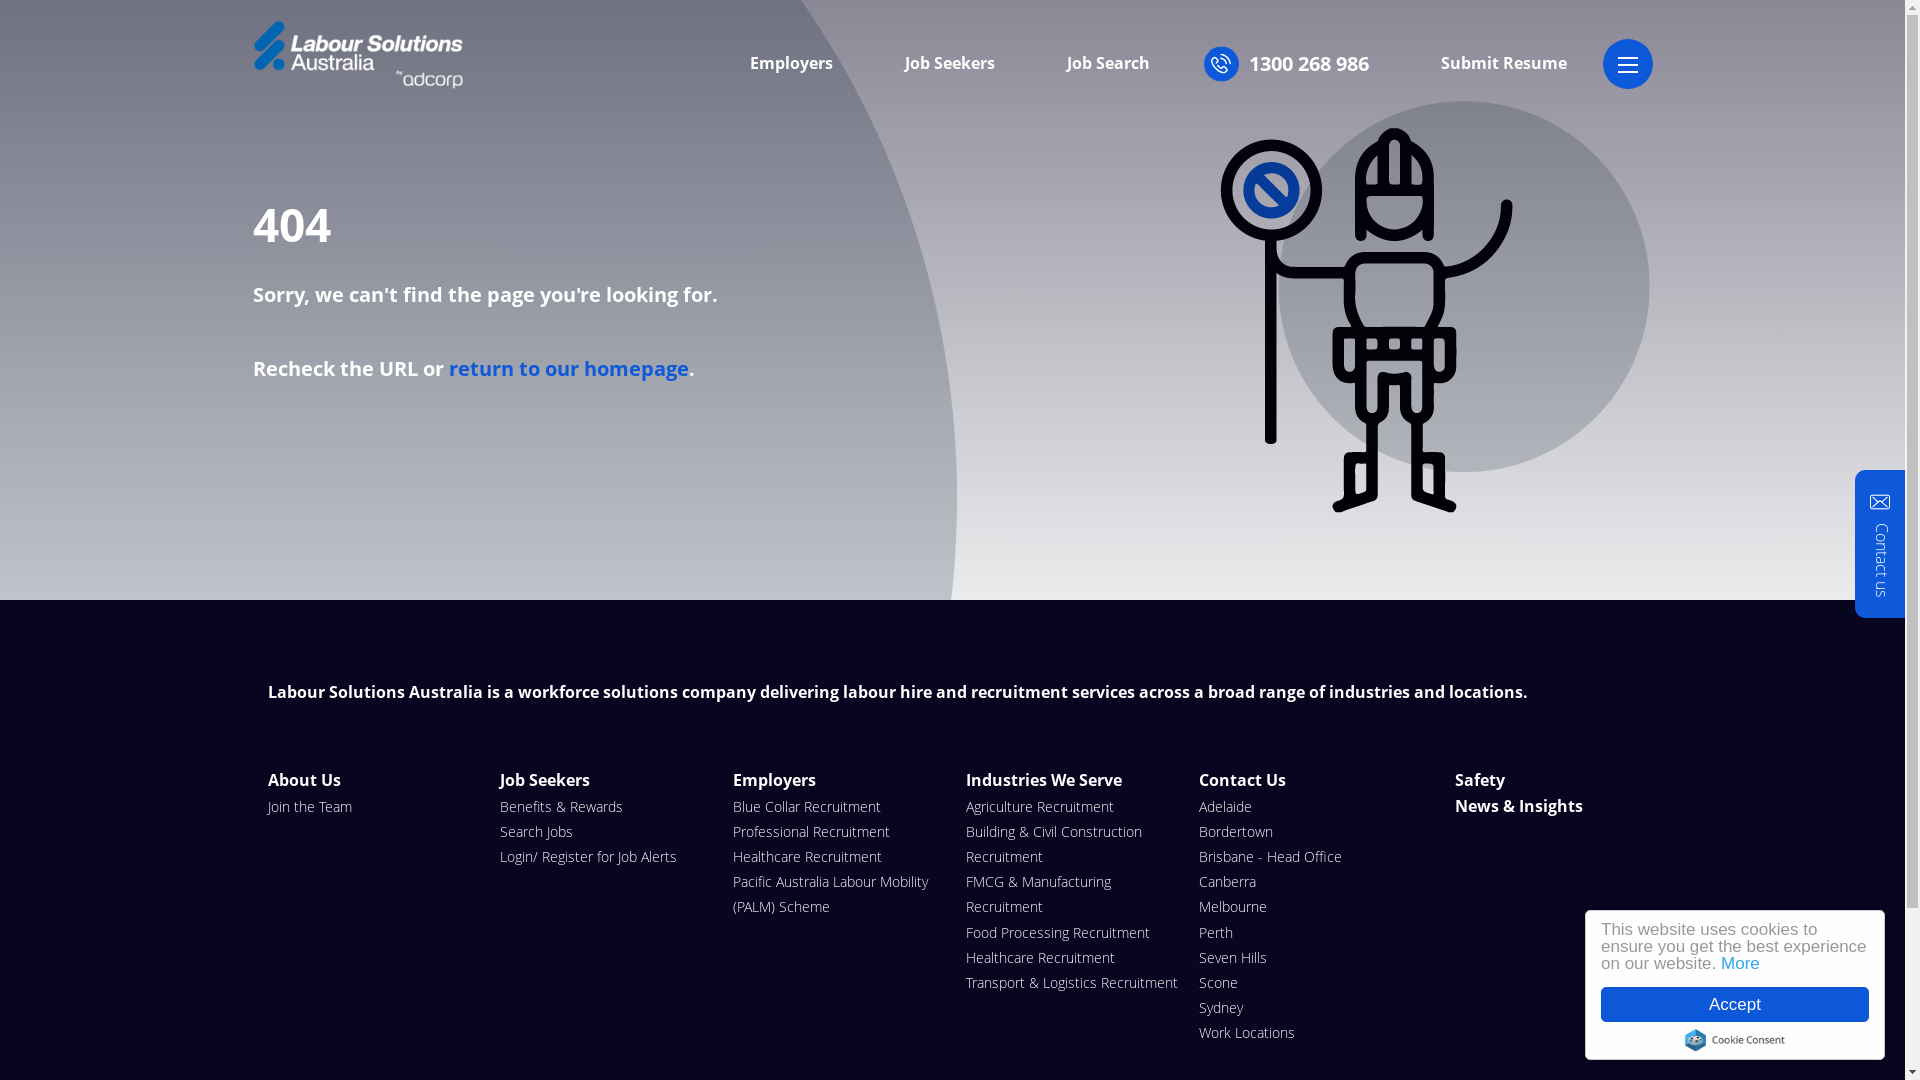 The width and height of the screenshot is (1920, 1080). I want to click on Employers, so click(840, 781).